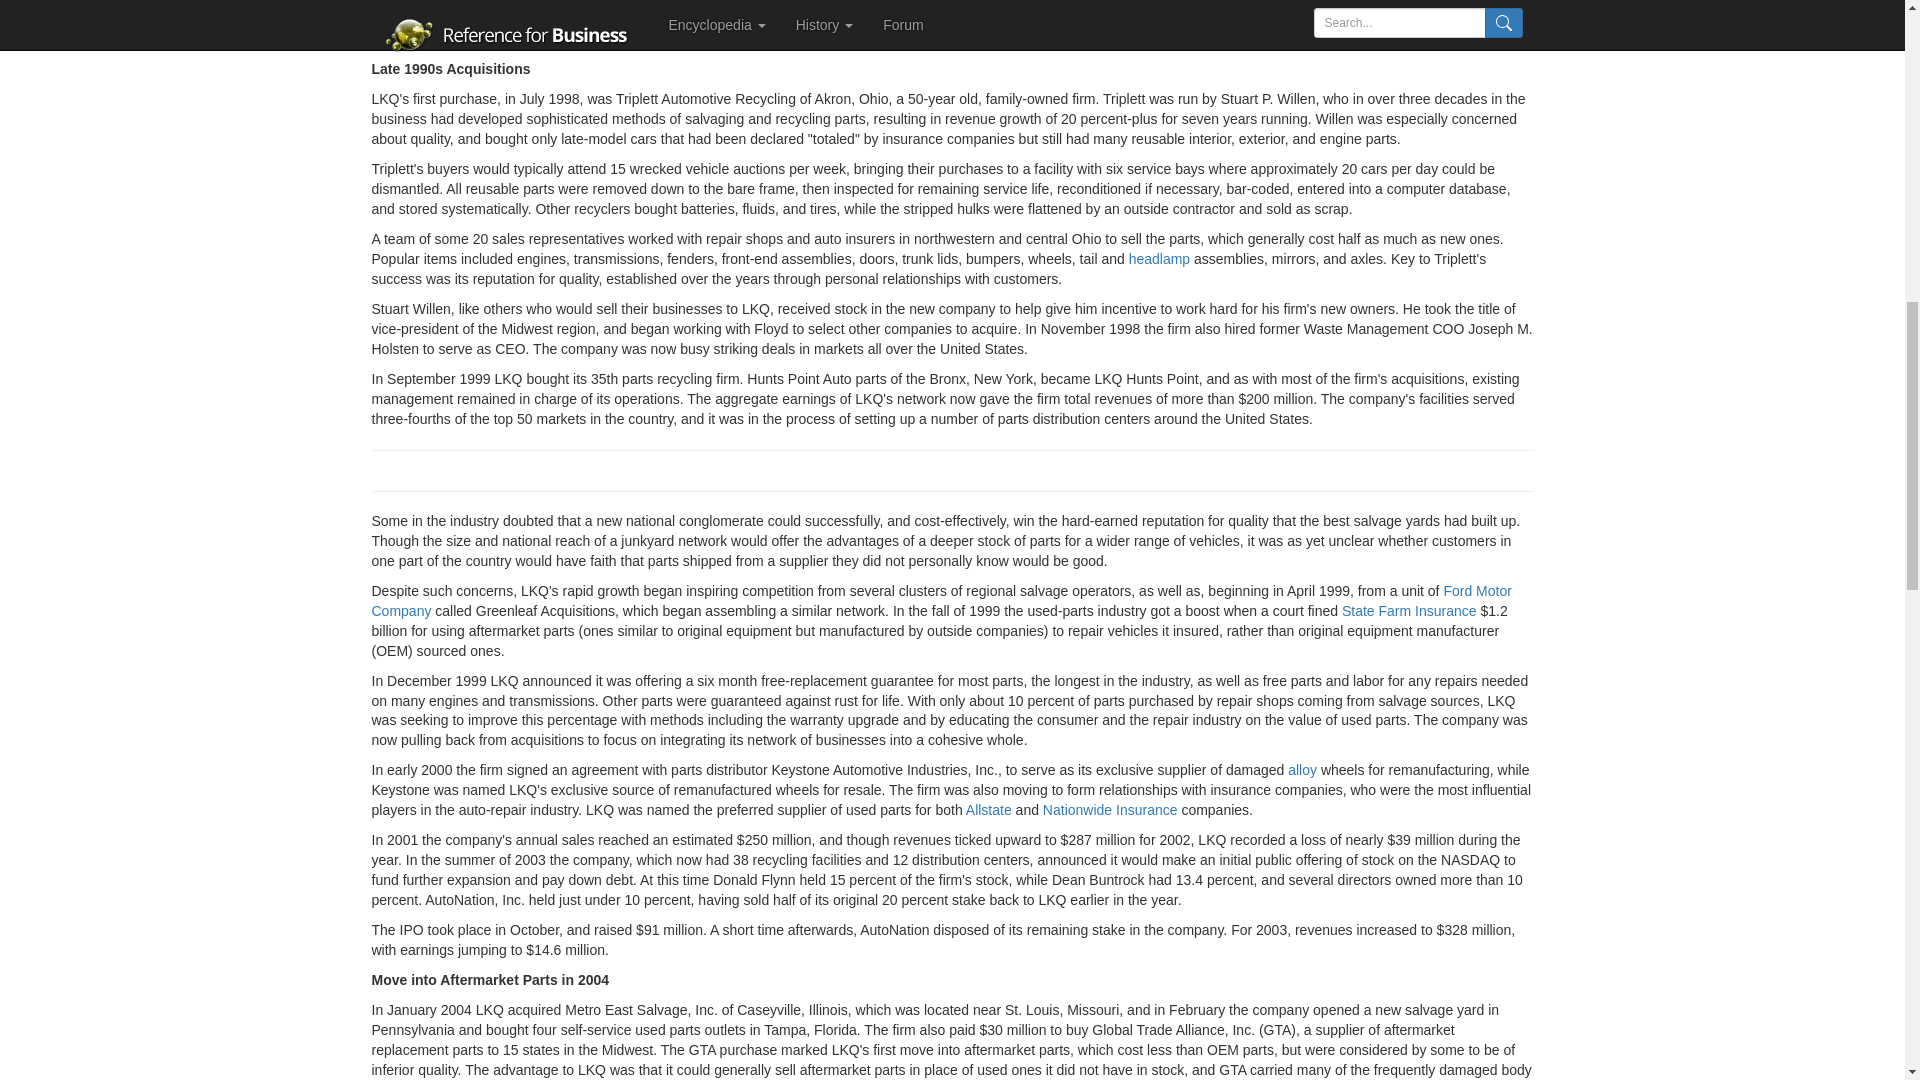 The width and height of the screenshot is (1920, 1080). Describe the element at coordinates (1409, 610) in the screenshot. I see `View 'state farm insurance' definition from Wikipedia` at that location.